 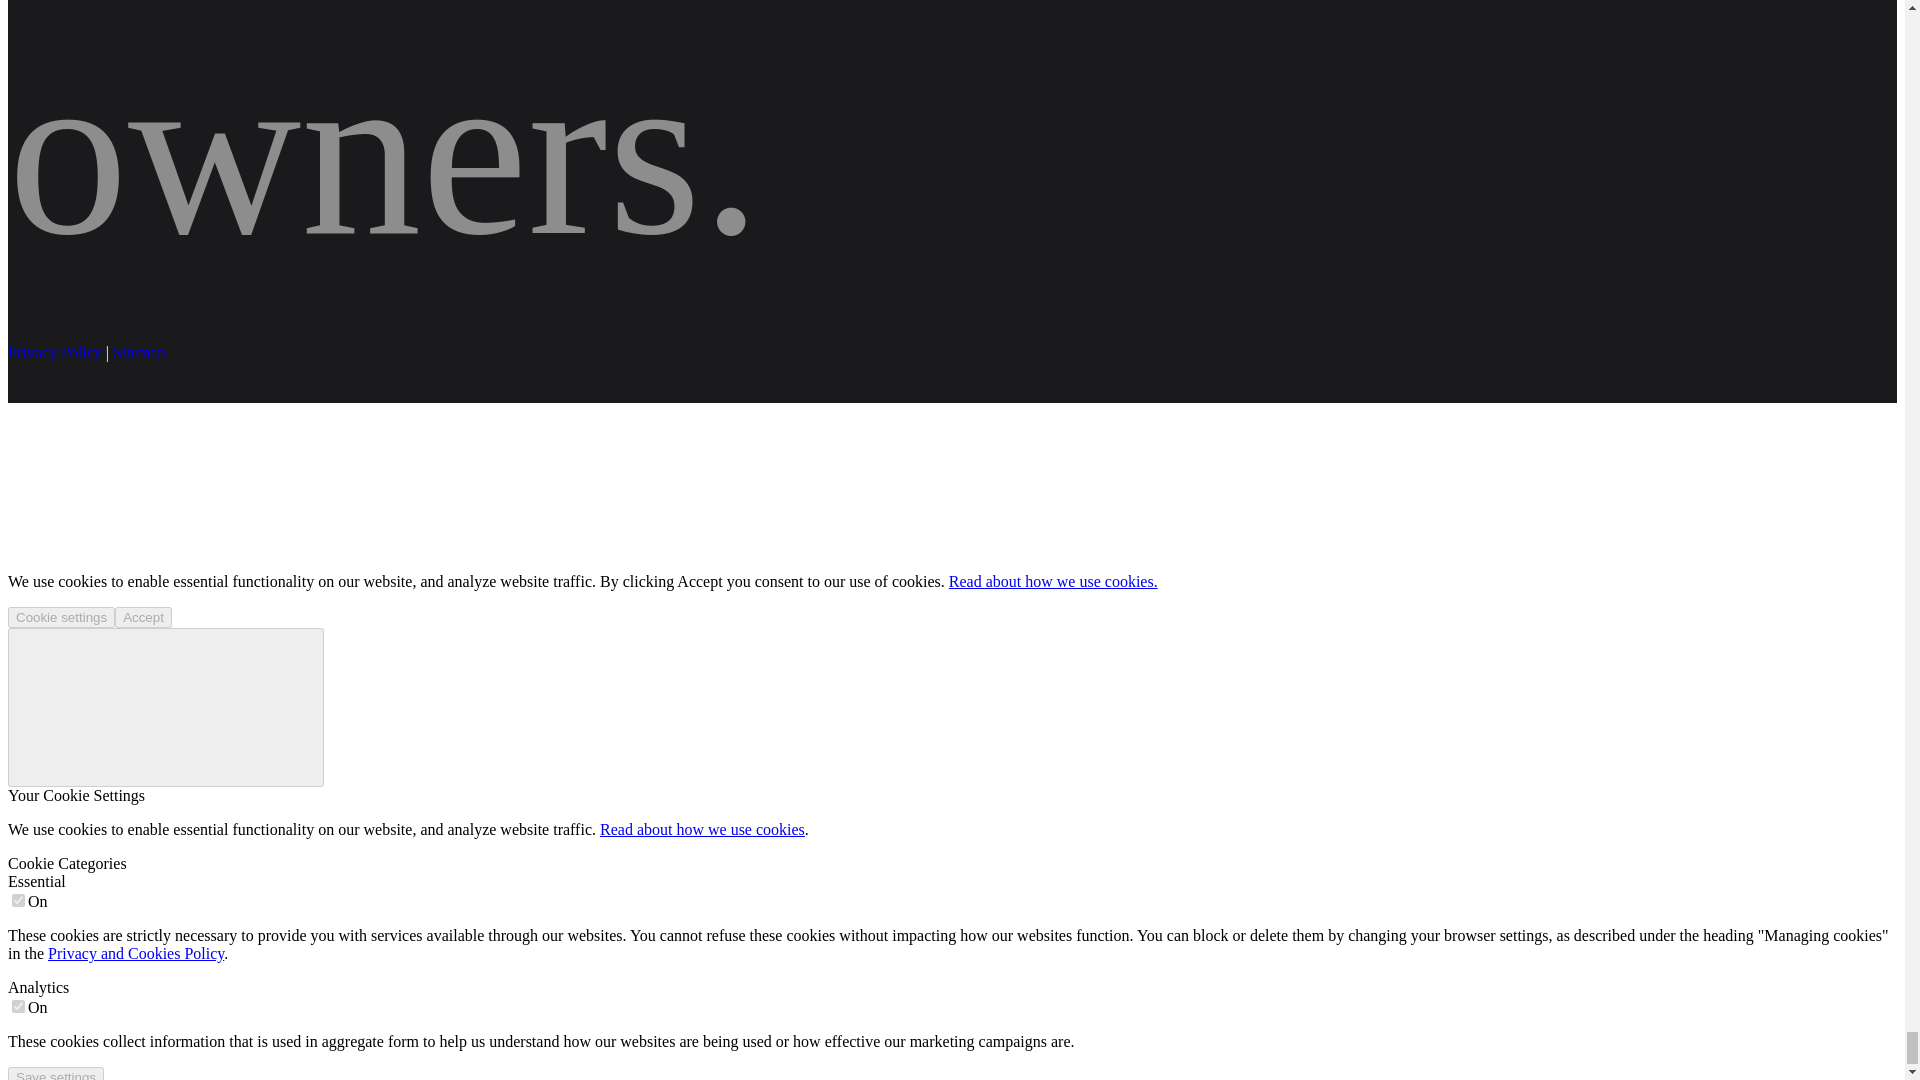 I want to click on Cookie settings, so click(x=61, y=616).